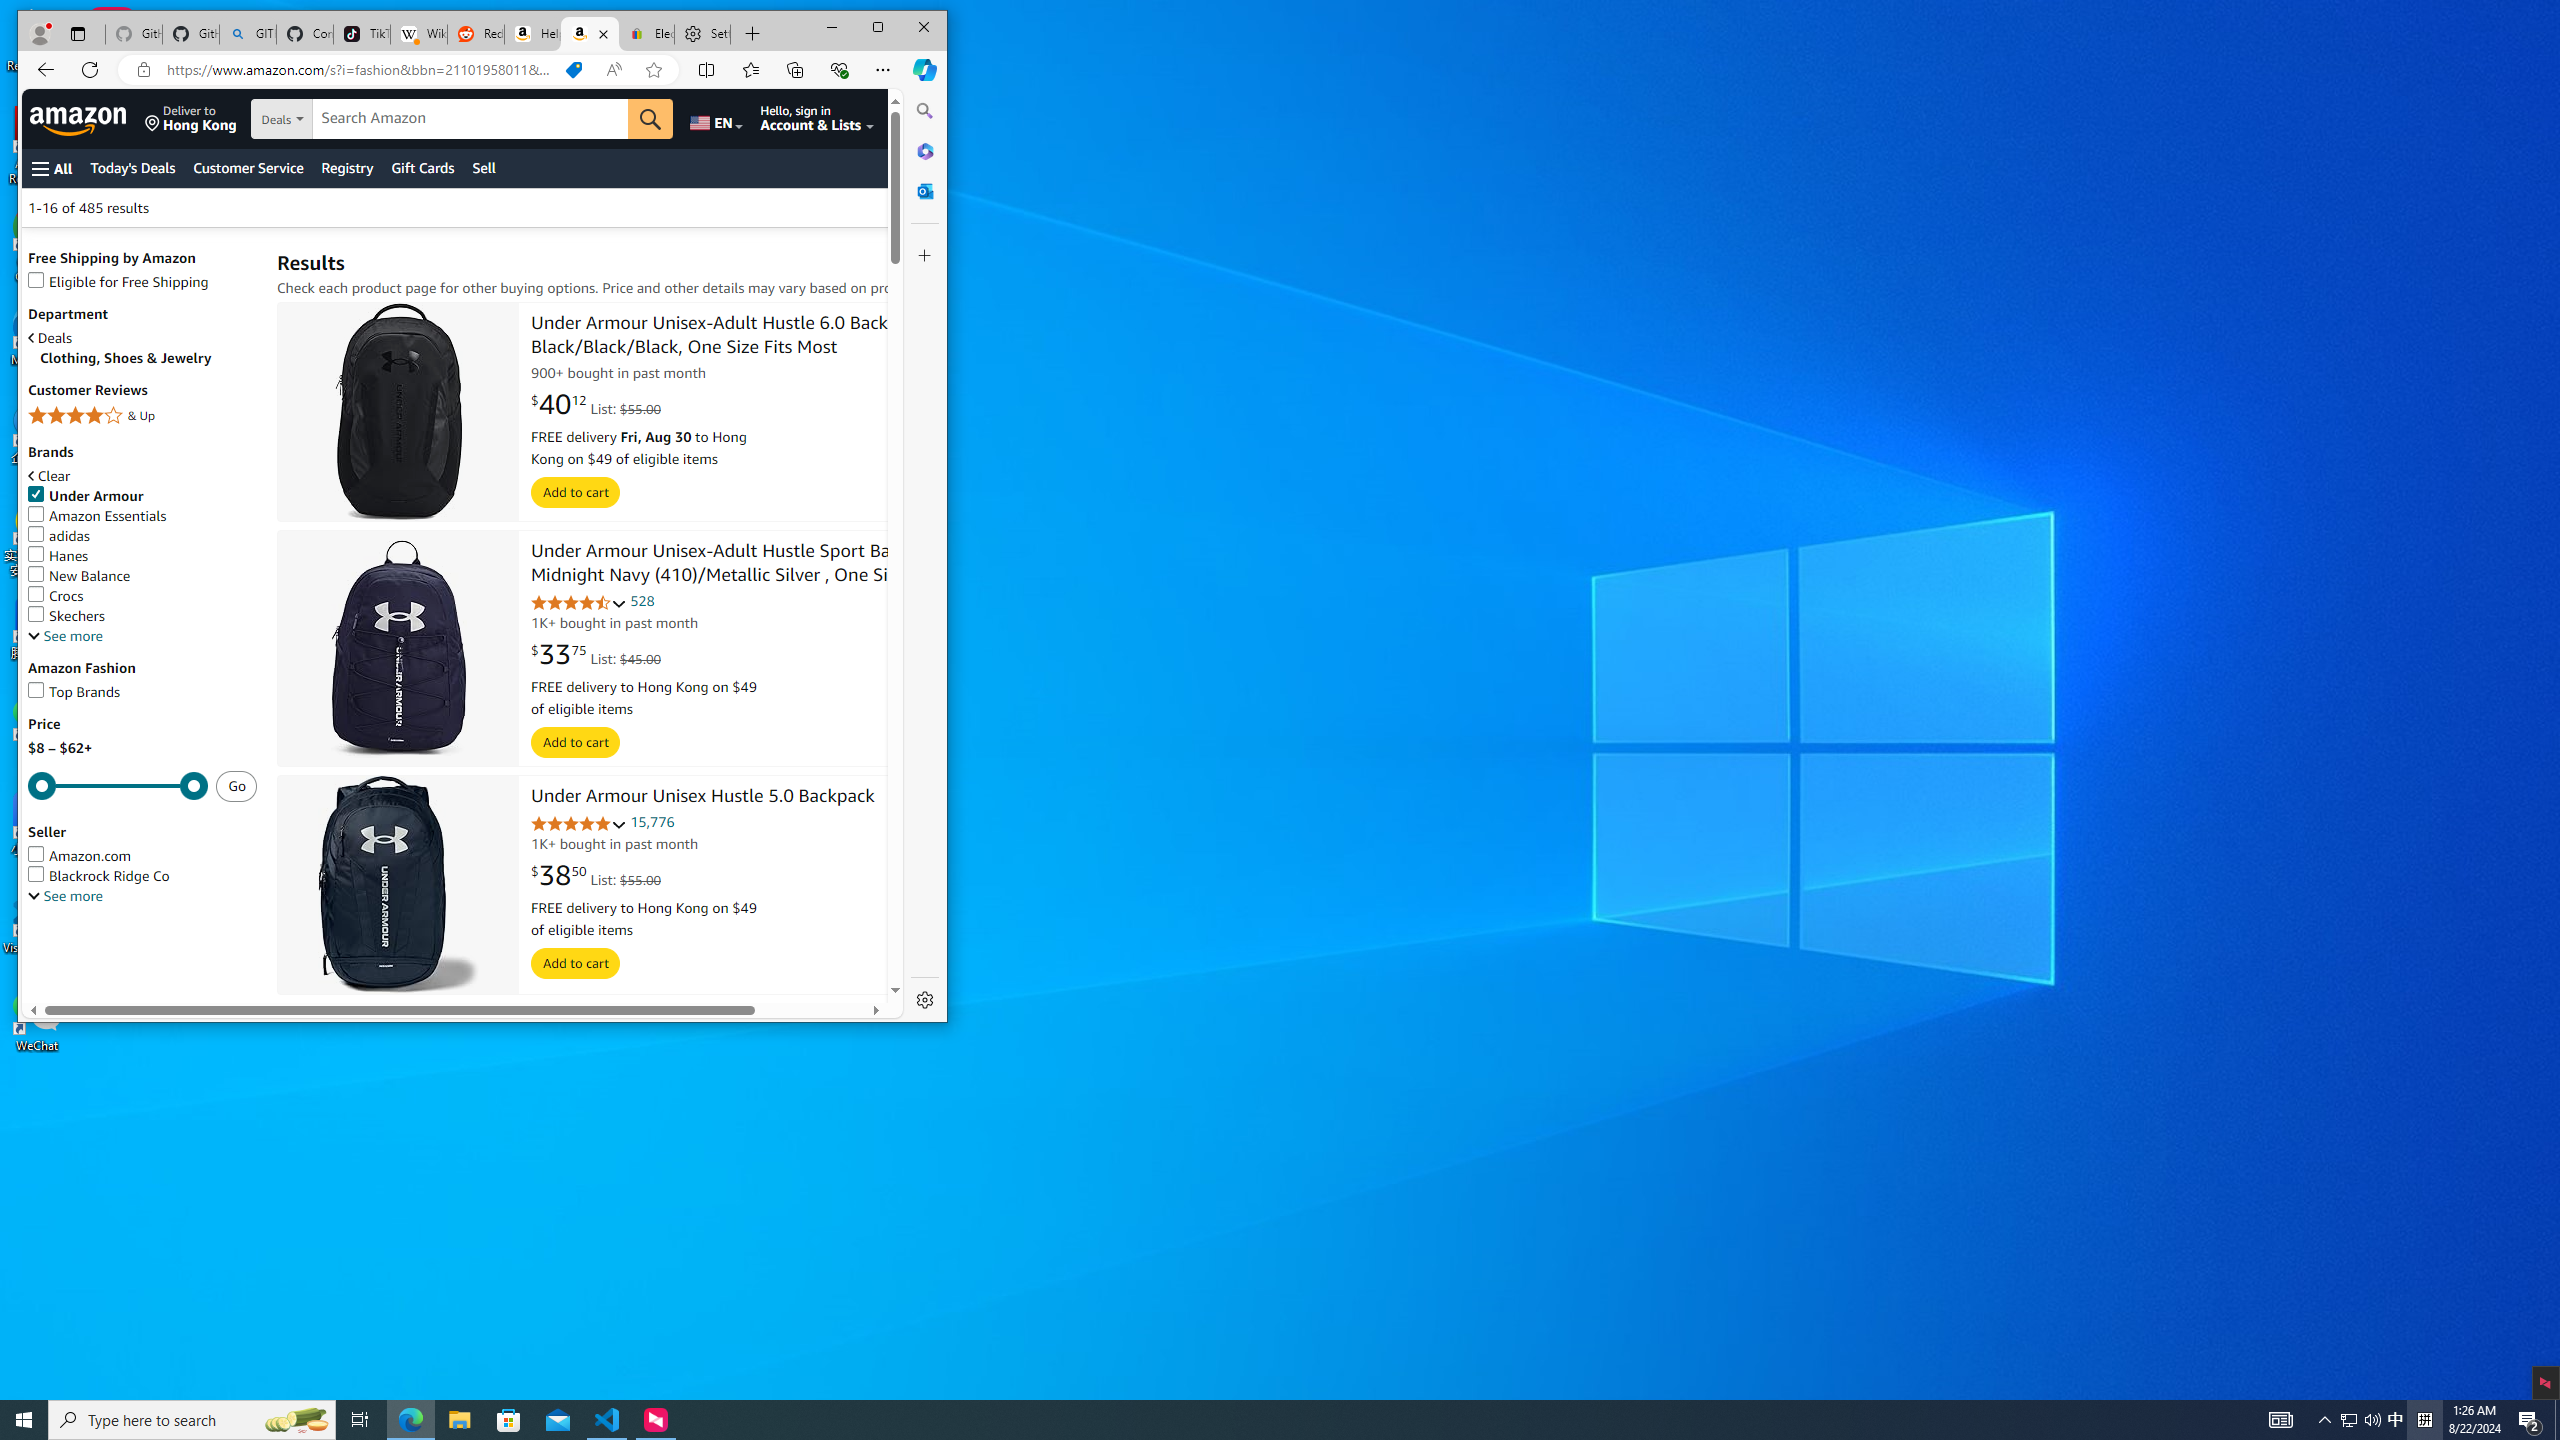 This screenshot has height=1440, width=2560. Describe the element at coordinates (79, 576) in the screenshot. I see `New Balance` at that location.